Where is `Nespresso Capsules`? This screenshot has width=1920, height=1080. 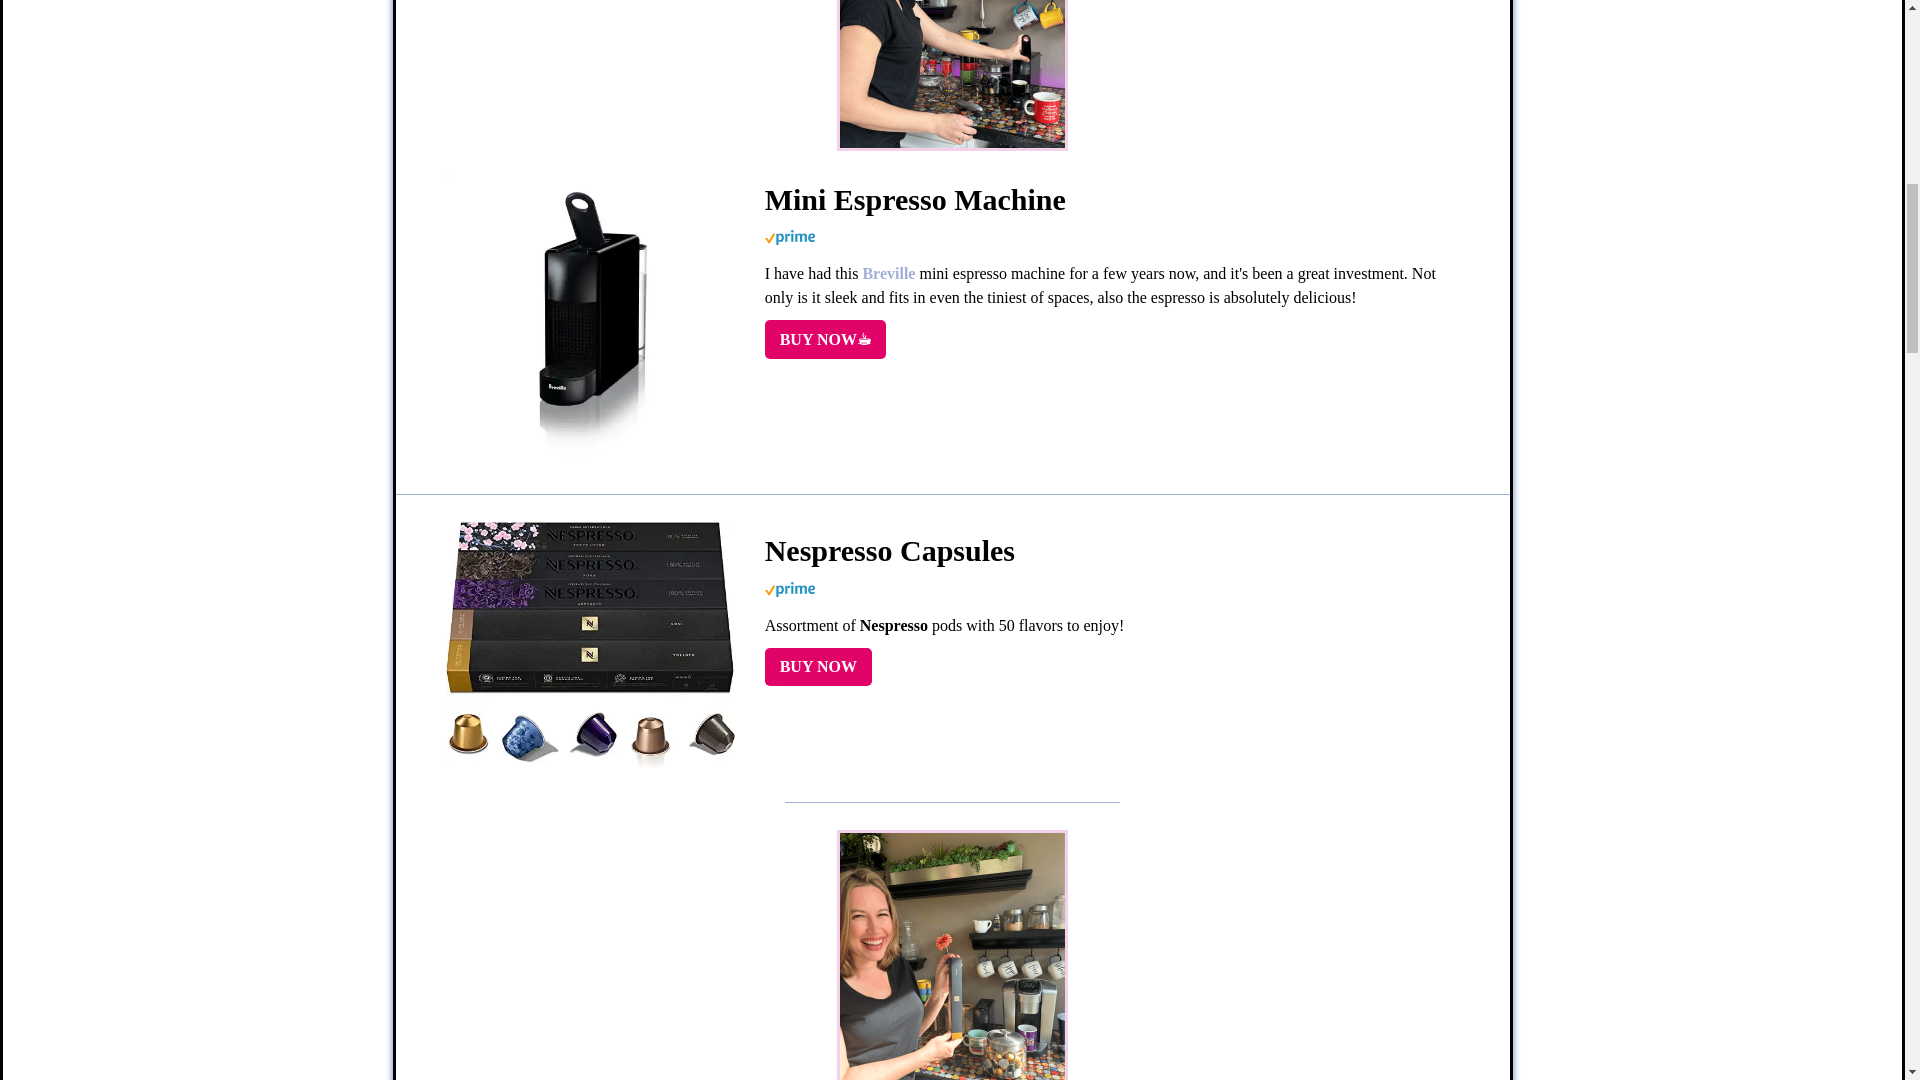
Nespresso Capsules is located at coordinates (1104, 551).